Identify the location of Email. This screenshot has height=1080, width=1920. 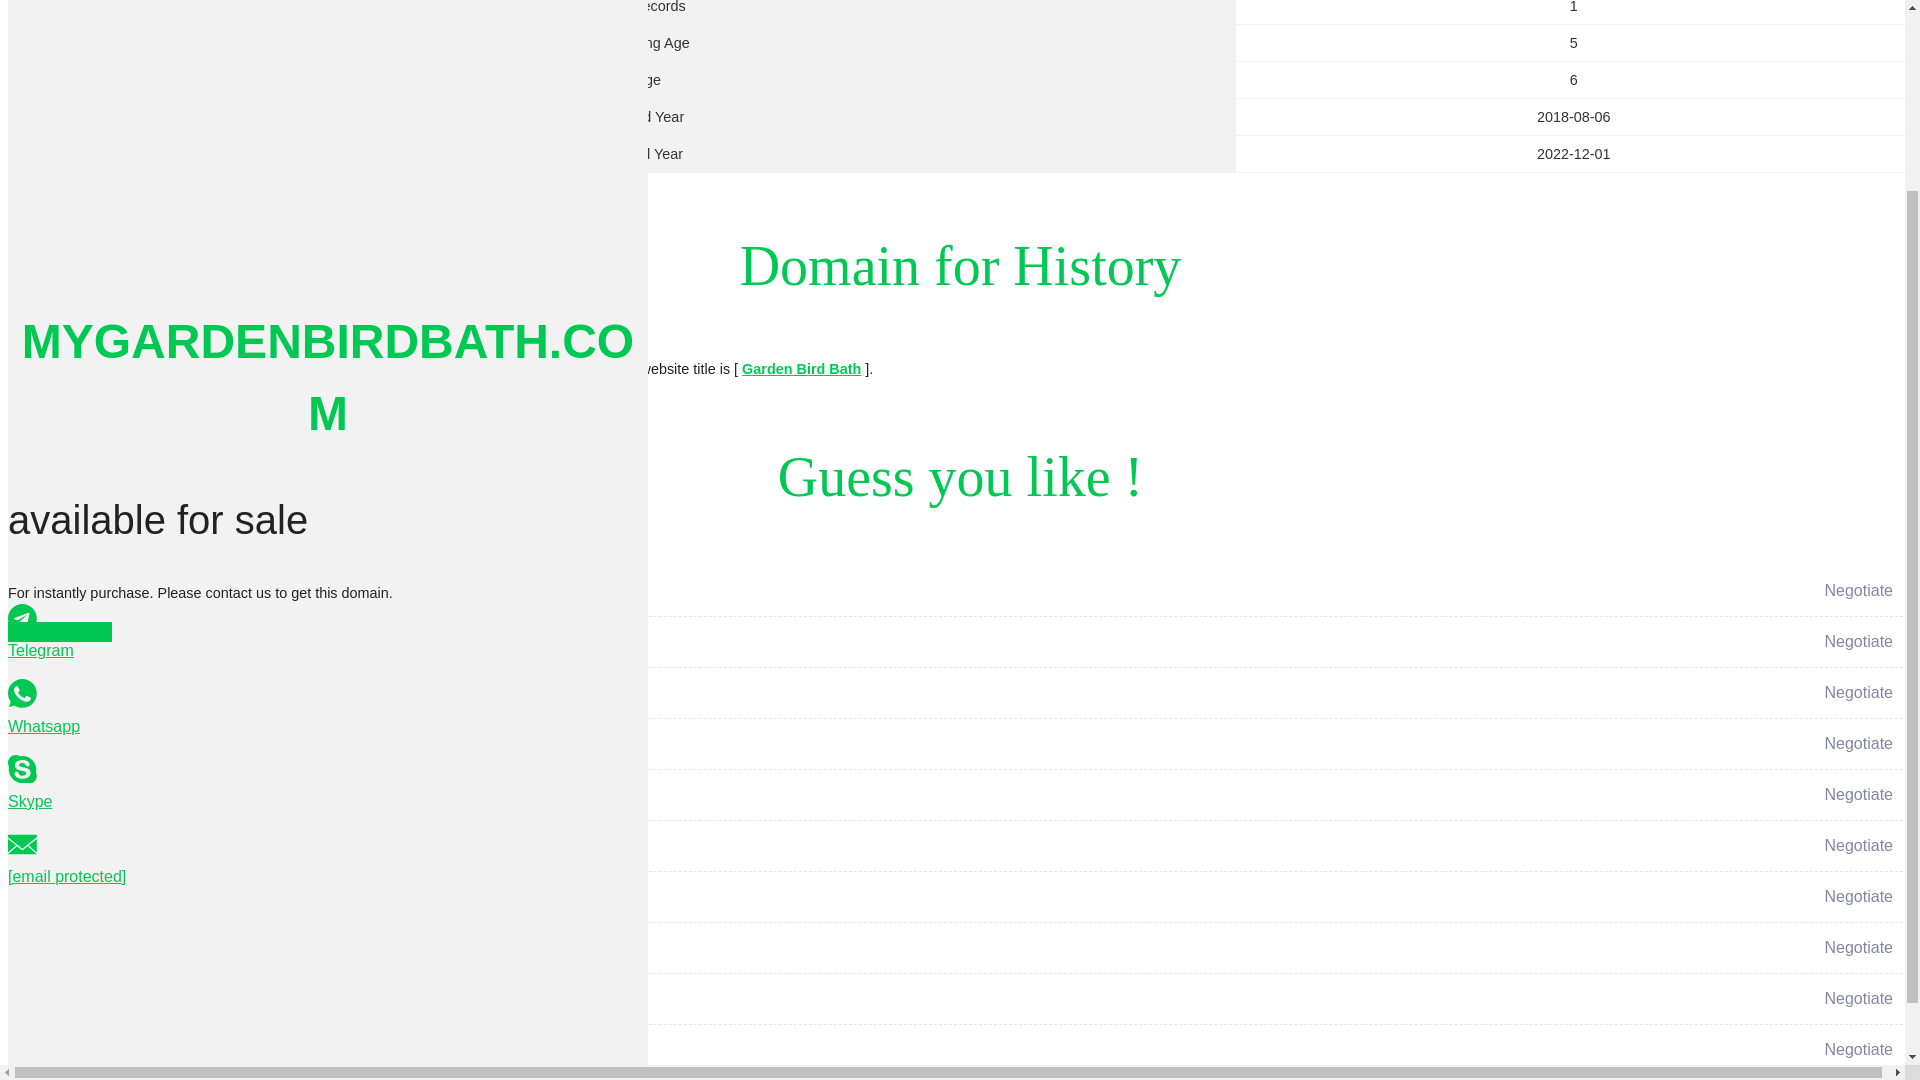
(59, 400).